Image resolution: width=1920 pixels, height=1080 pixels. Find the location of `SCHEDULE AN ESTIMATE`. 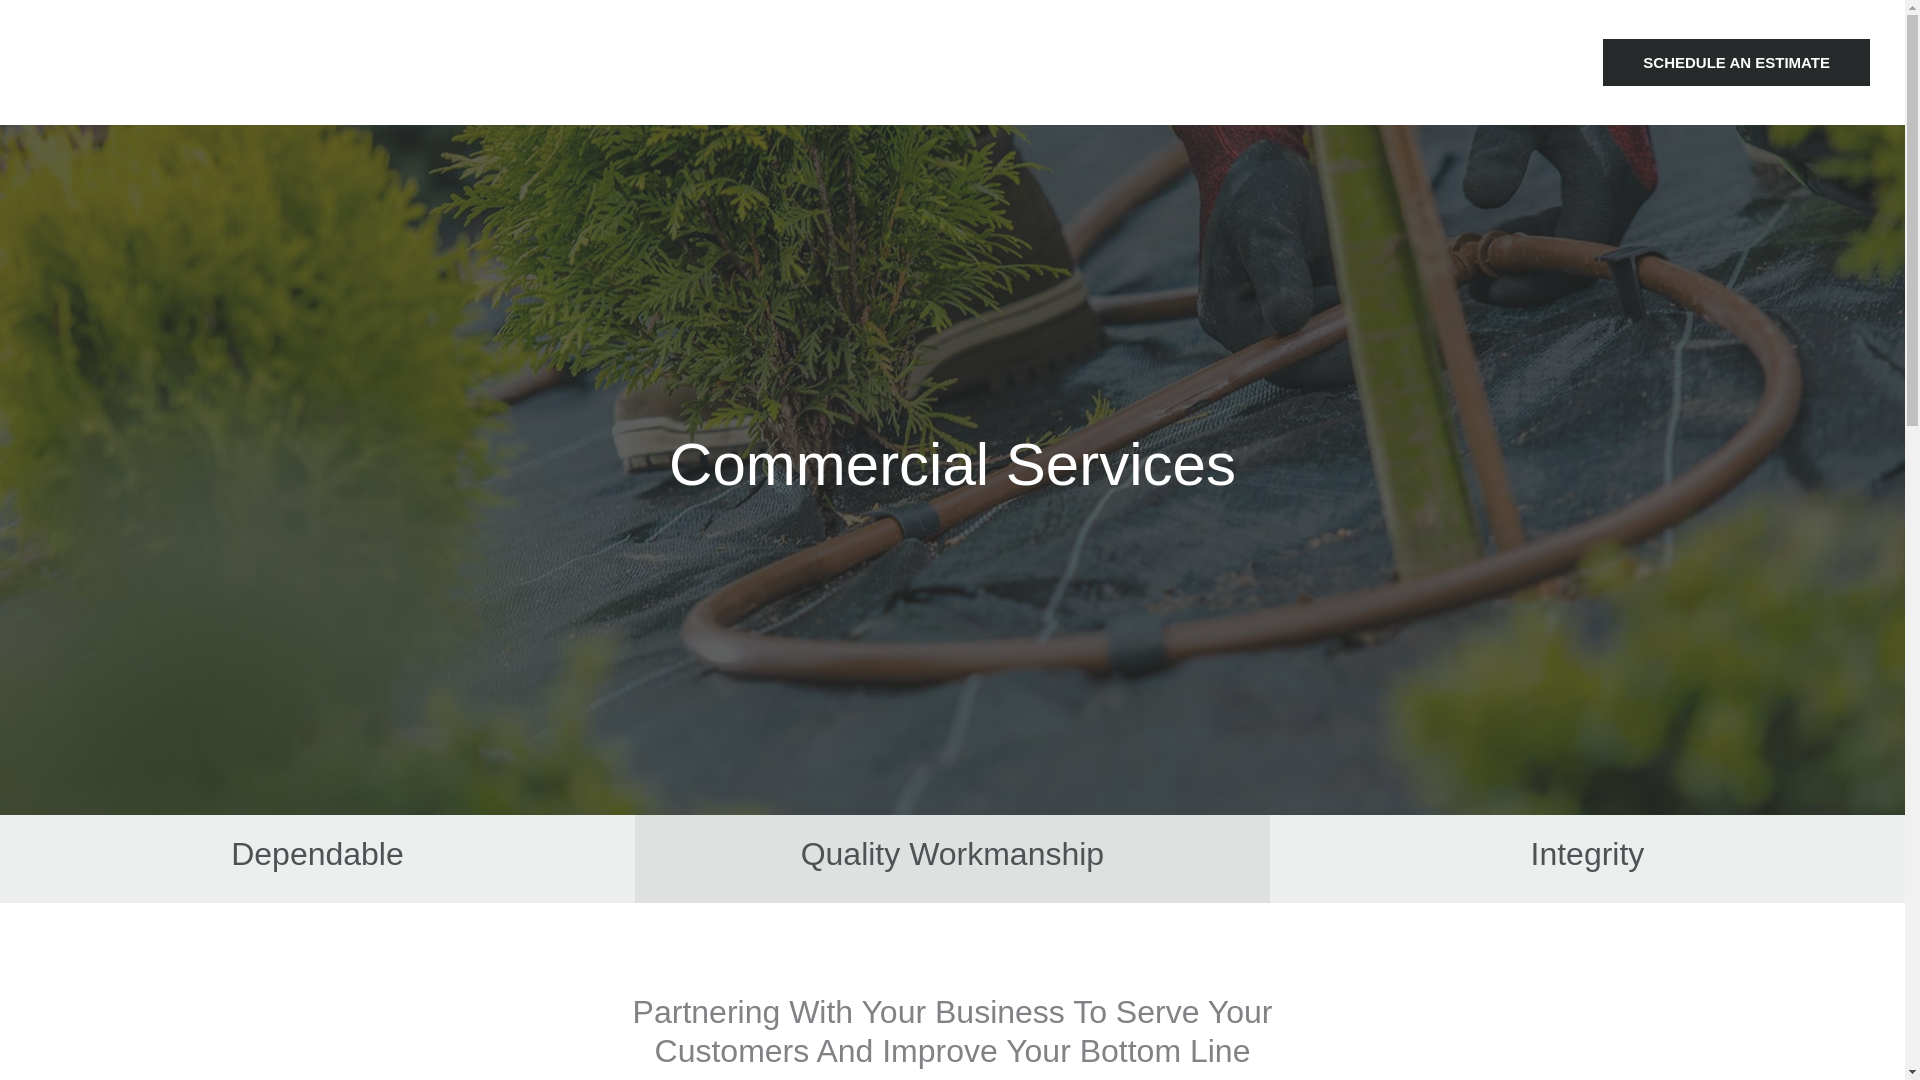

SCHEDULE AN ESTIMATE is located at coordinates (1736, 62).